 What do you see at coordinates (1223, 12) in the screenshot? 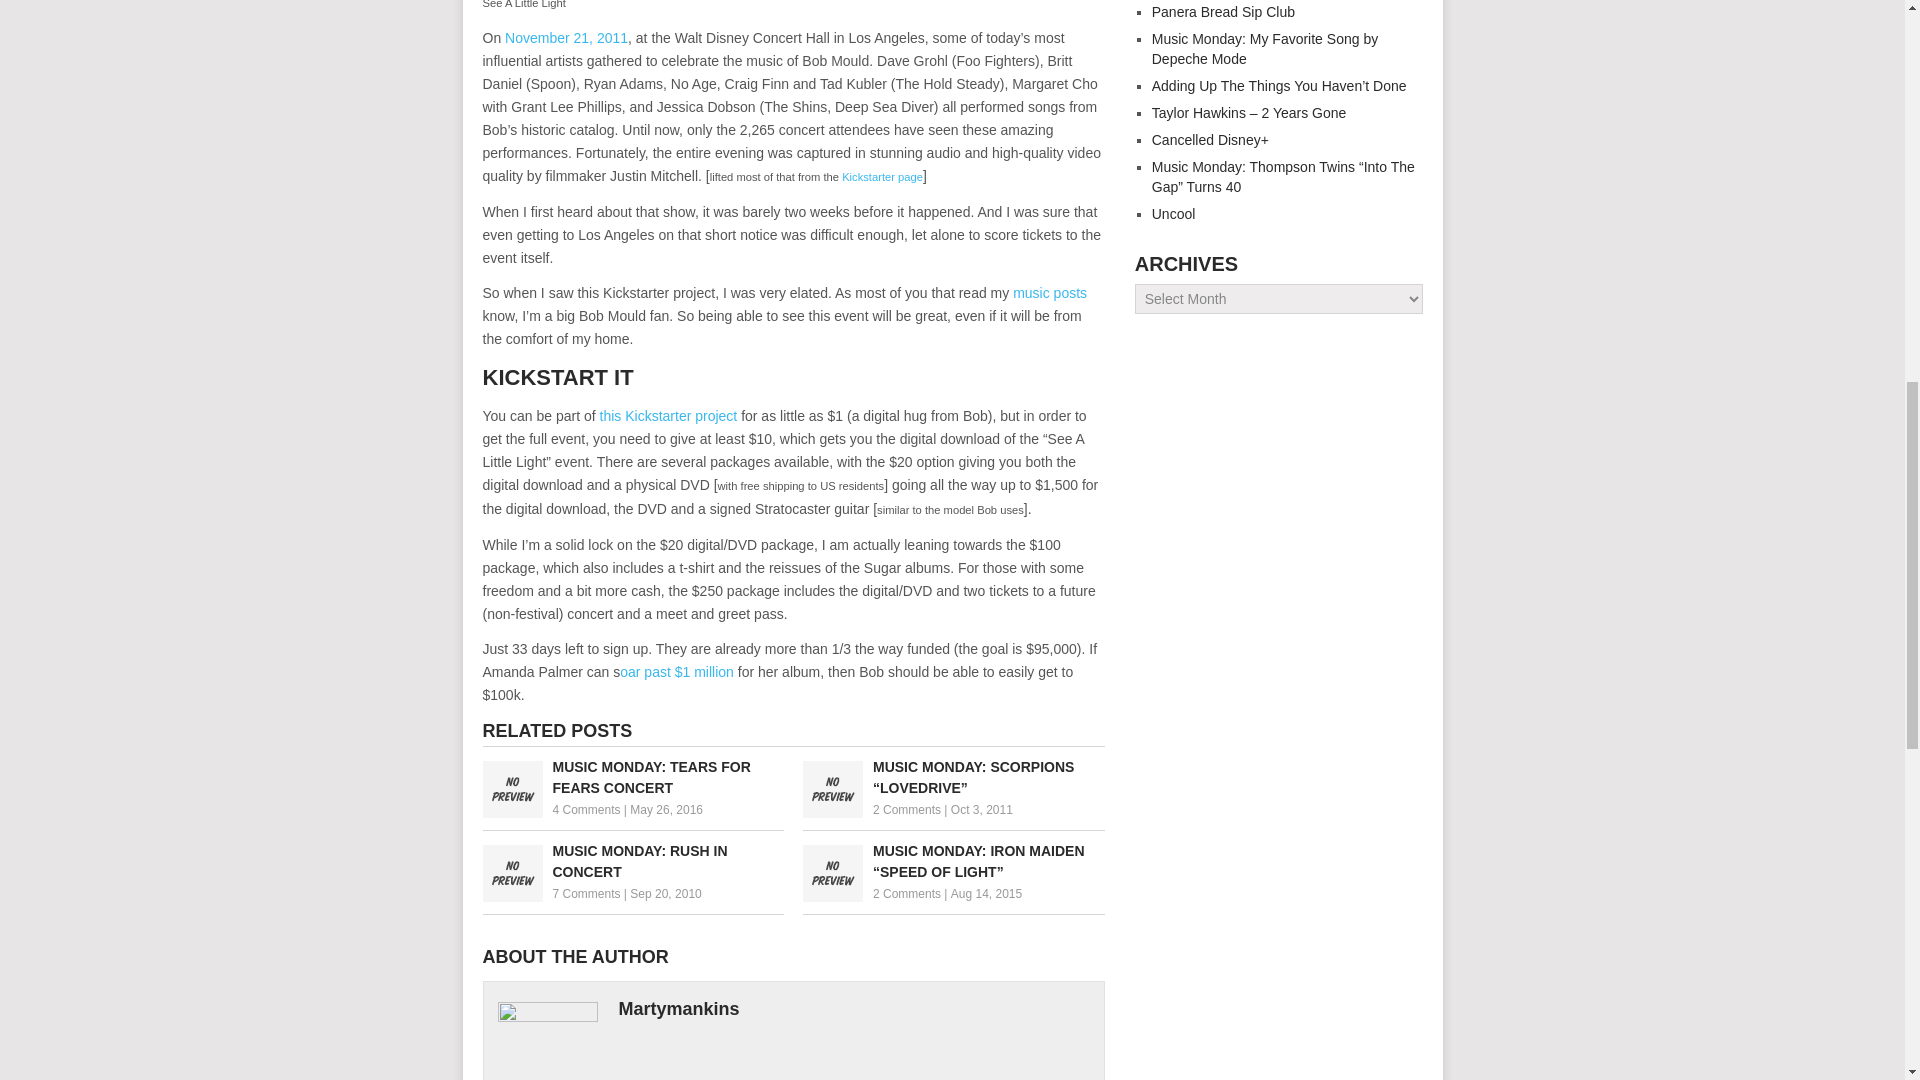
I see `Panera Bread Sip Club` at bounding box center [1223, 12].